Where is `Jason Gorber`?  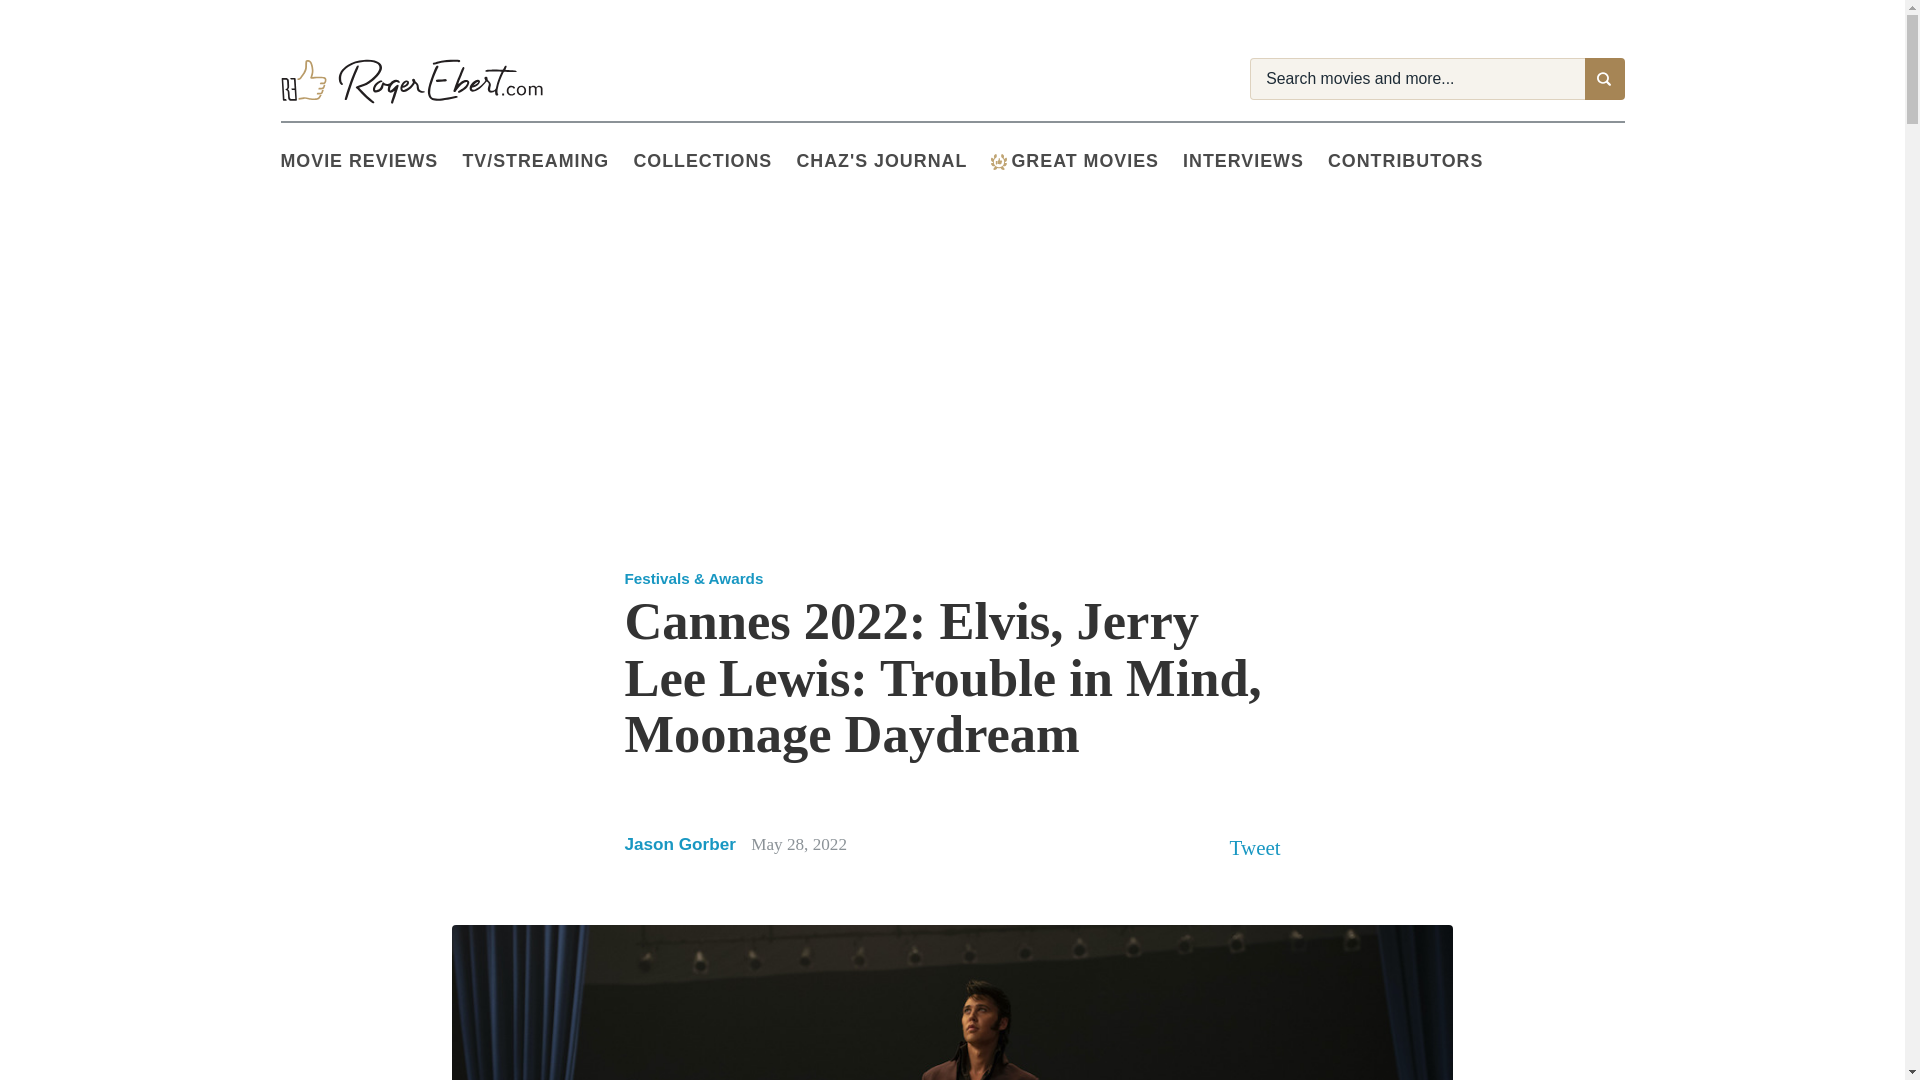 Jason Gorber is located at coordinates (680, 844).